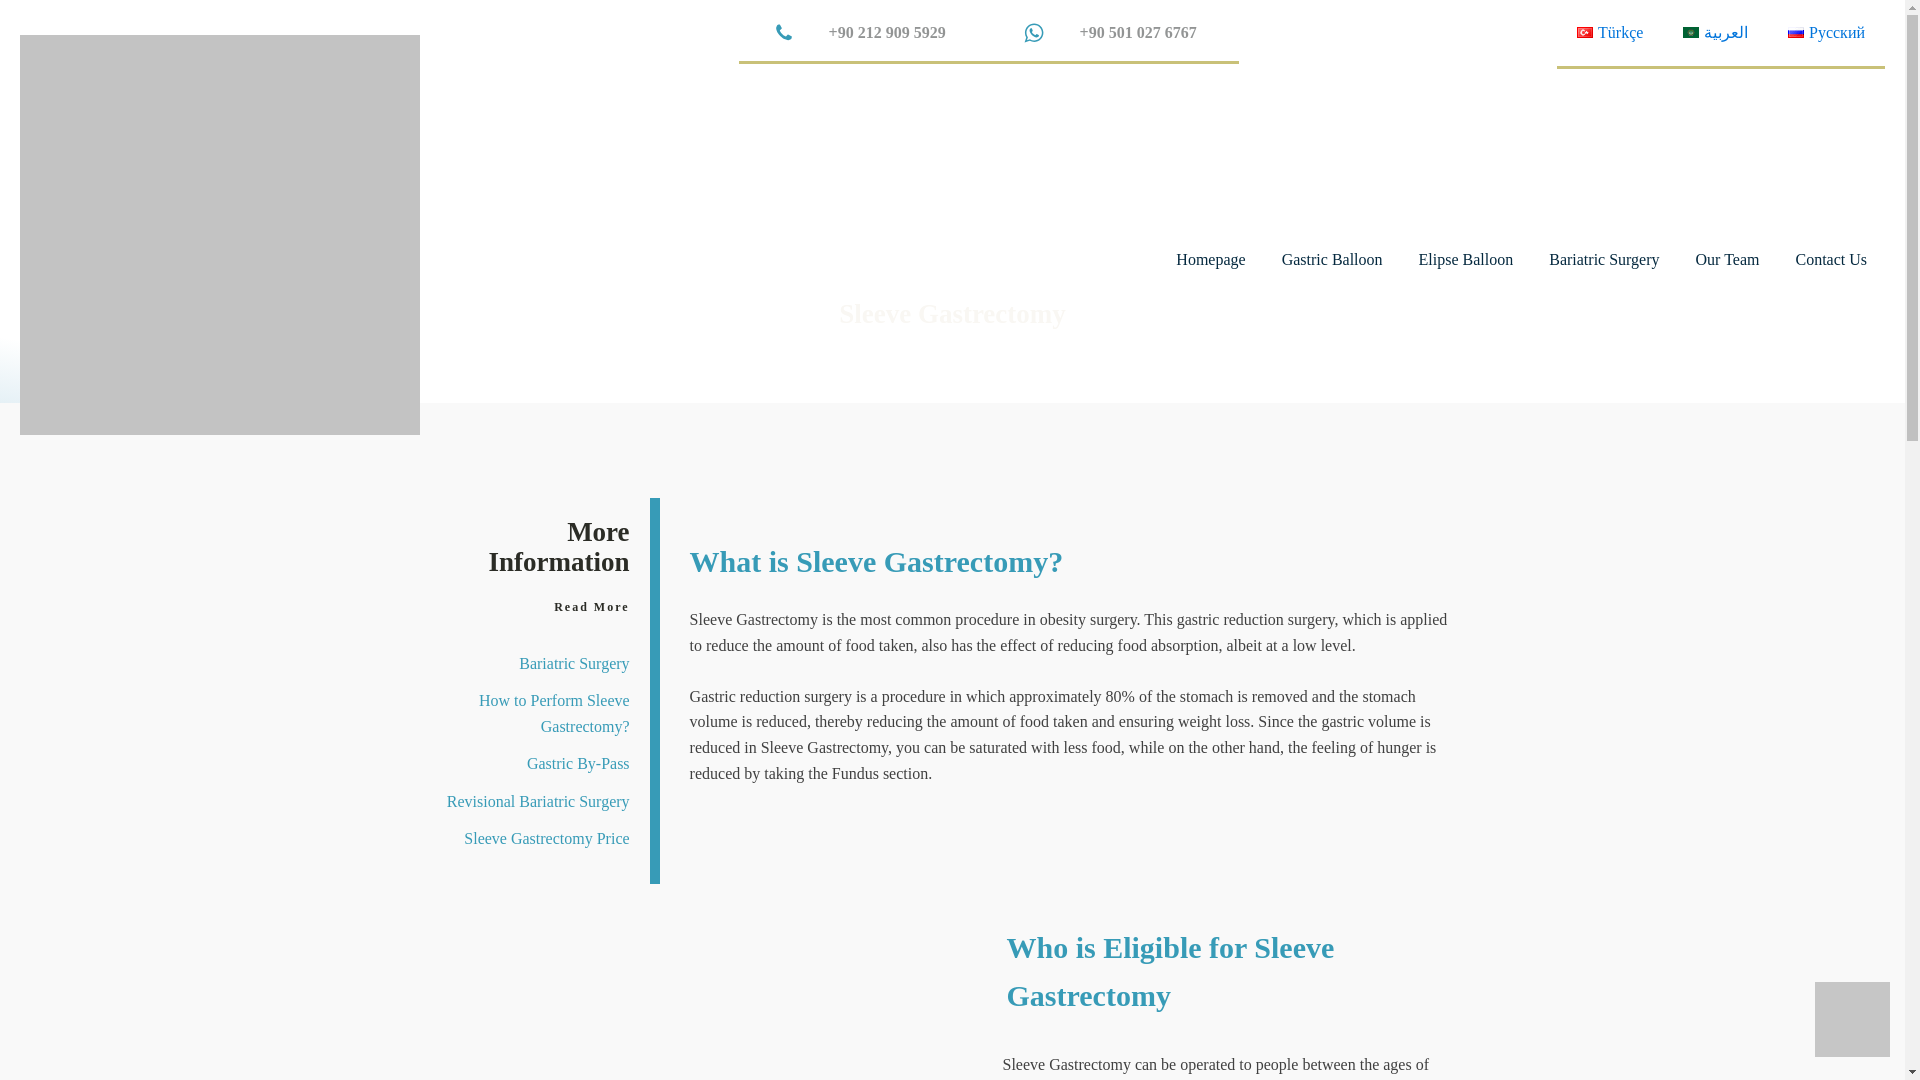 The image size is (1920, 1080). What do you see at coordinates (1466, 259) in the screenshot?
I see `Elipse Balloon` at bounding box center [1466, 259].